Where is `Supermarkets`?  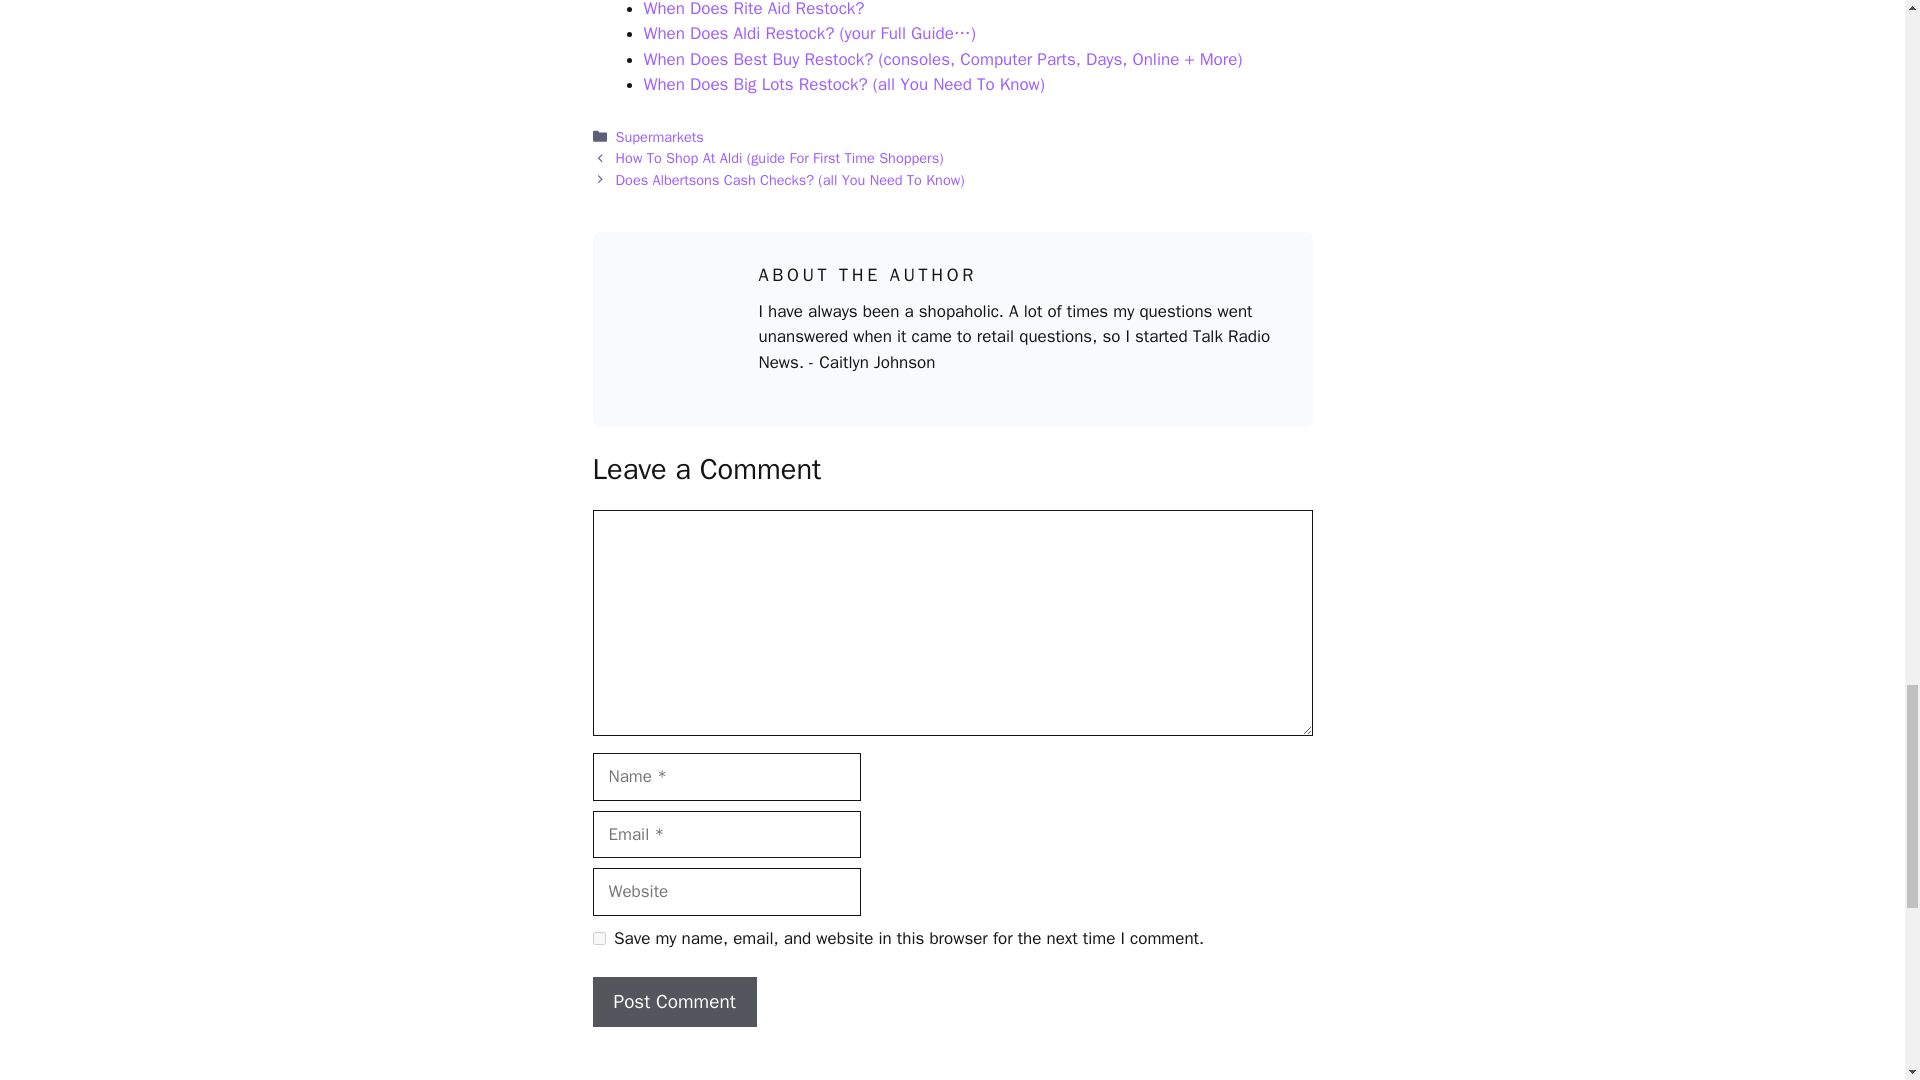 Supermarkets is located at coordinates (660, 136).